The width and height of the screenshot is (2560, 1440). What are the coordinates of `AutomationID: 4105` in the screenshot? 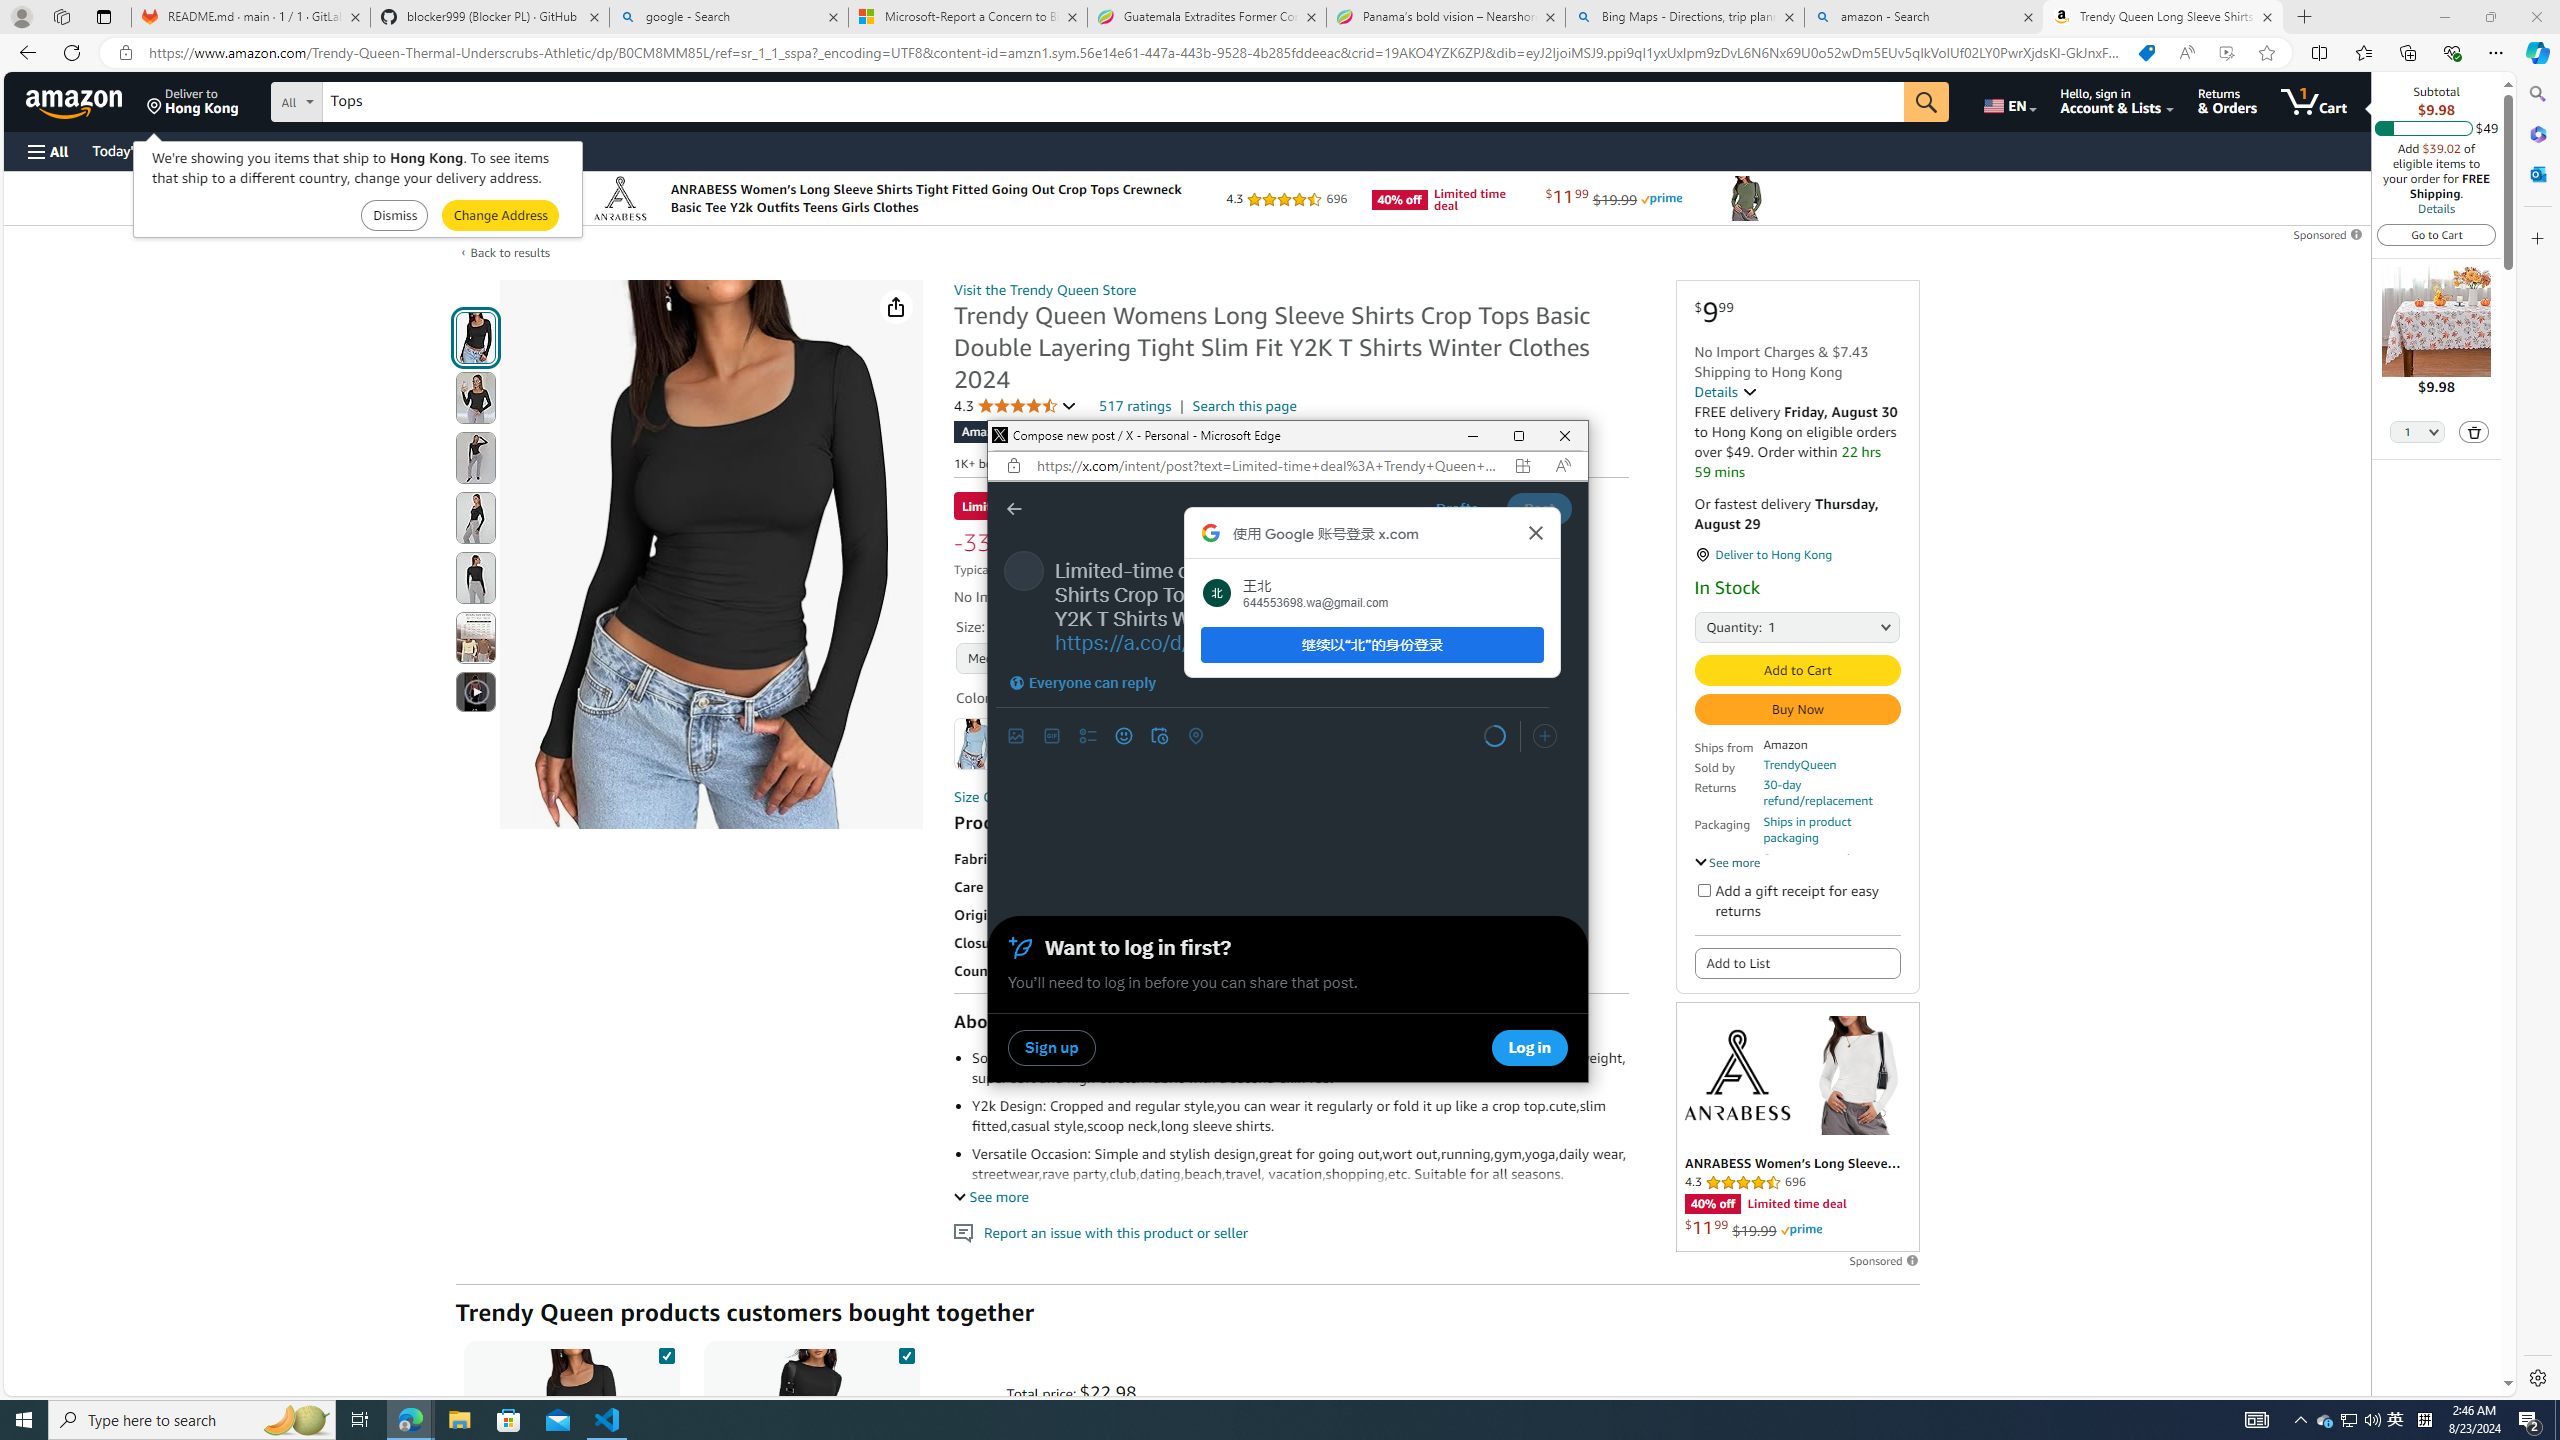 It's located at (2326, 1420).